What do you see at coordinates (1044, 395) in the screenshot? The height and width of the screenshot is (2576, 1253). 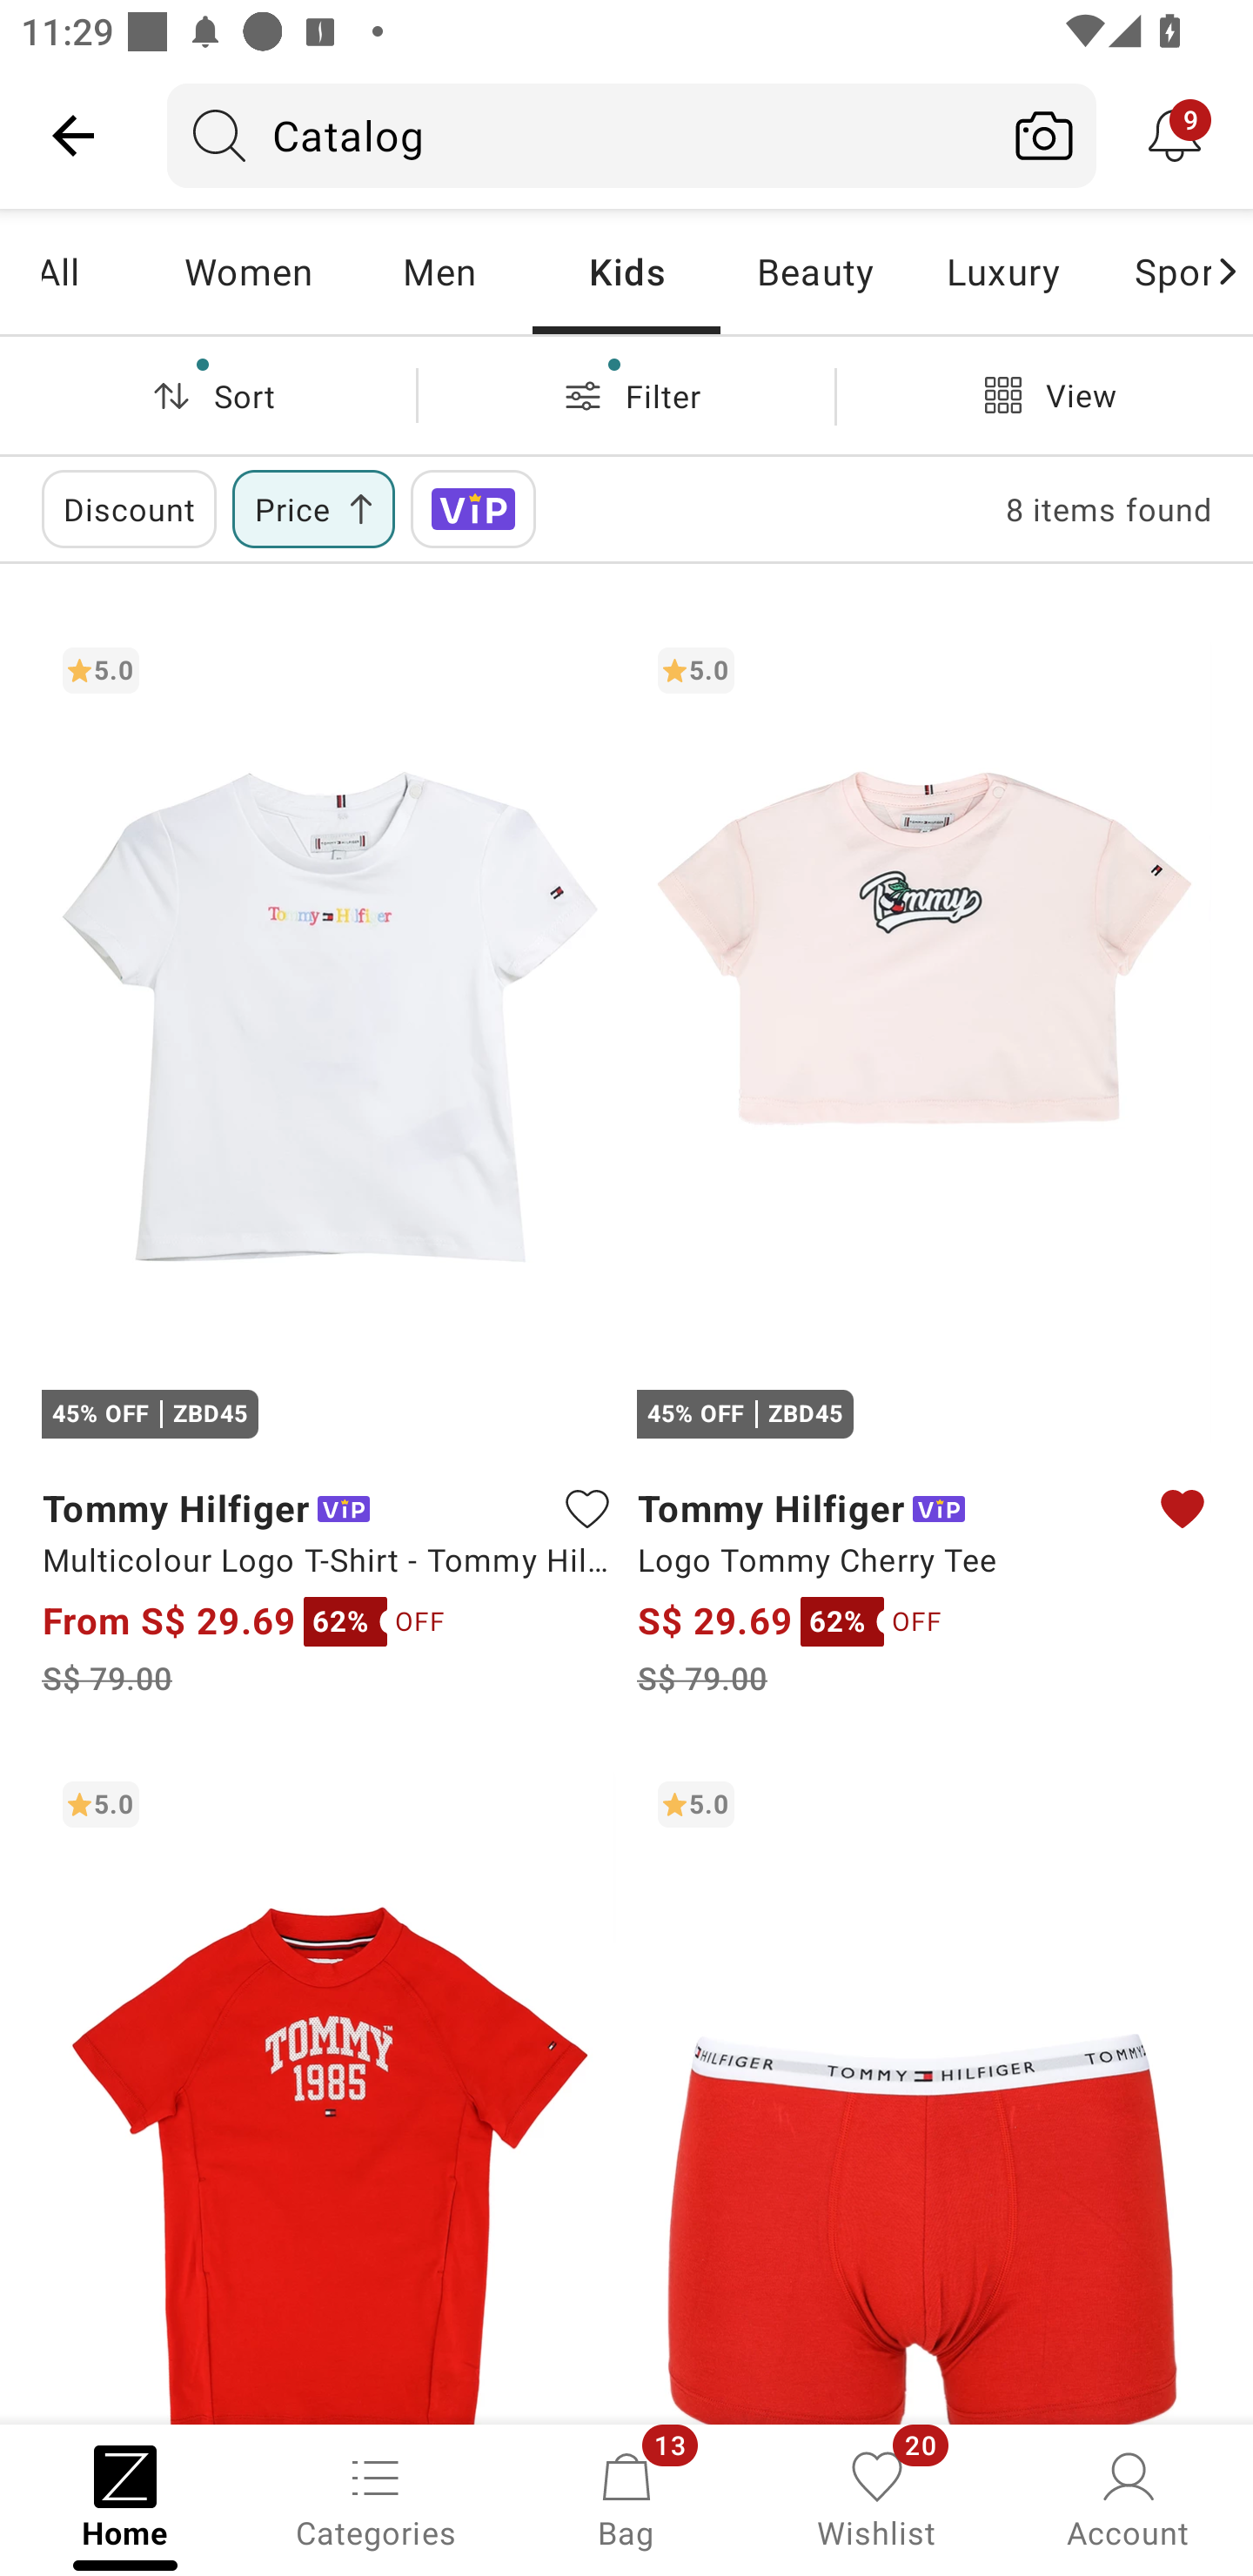 I see `View` at bounding box center [1044, 395].